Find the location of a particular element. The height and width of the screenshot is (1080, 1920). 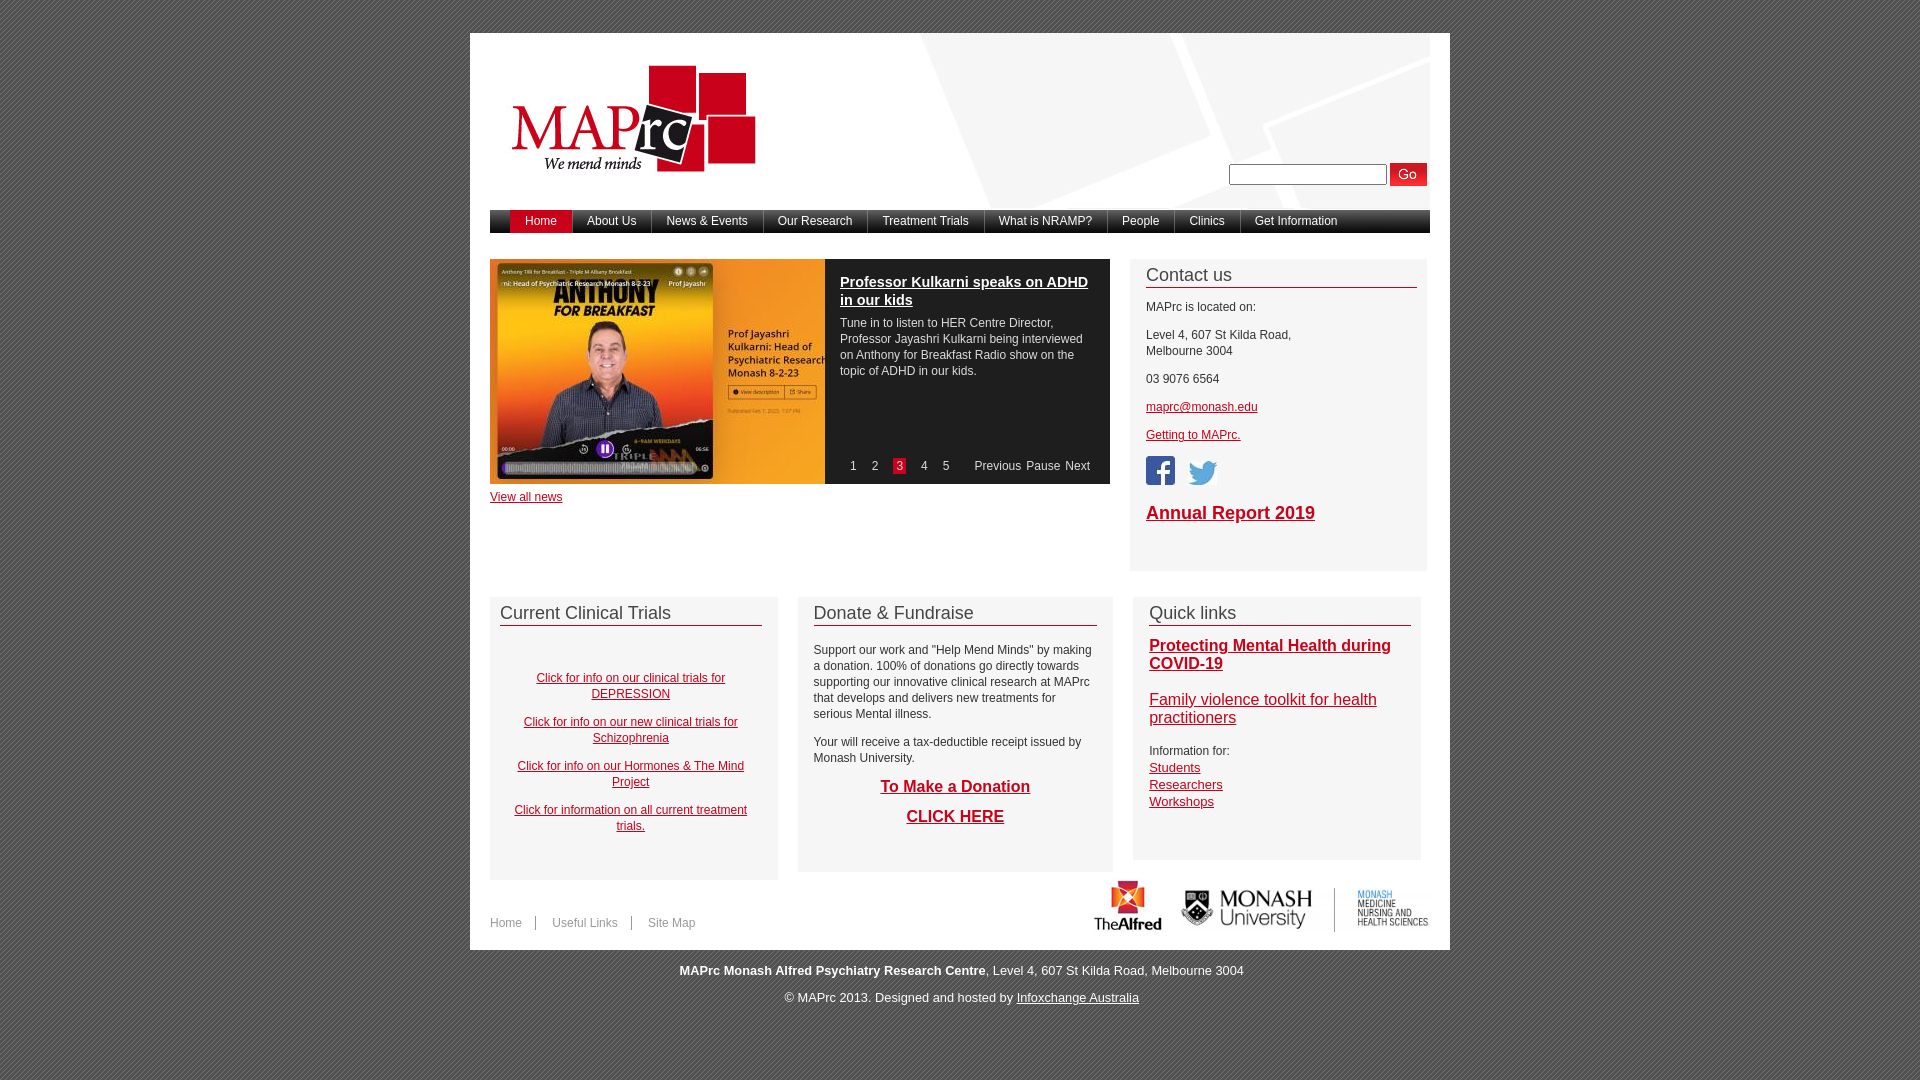

Treatment Trials is located at coordinates (925, 222).